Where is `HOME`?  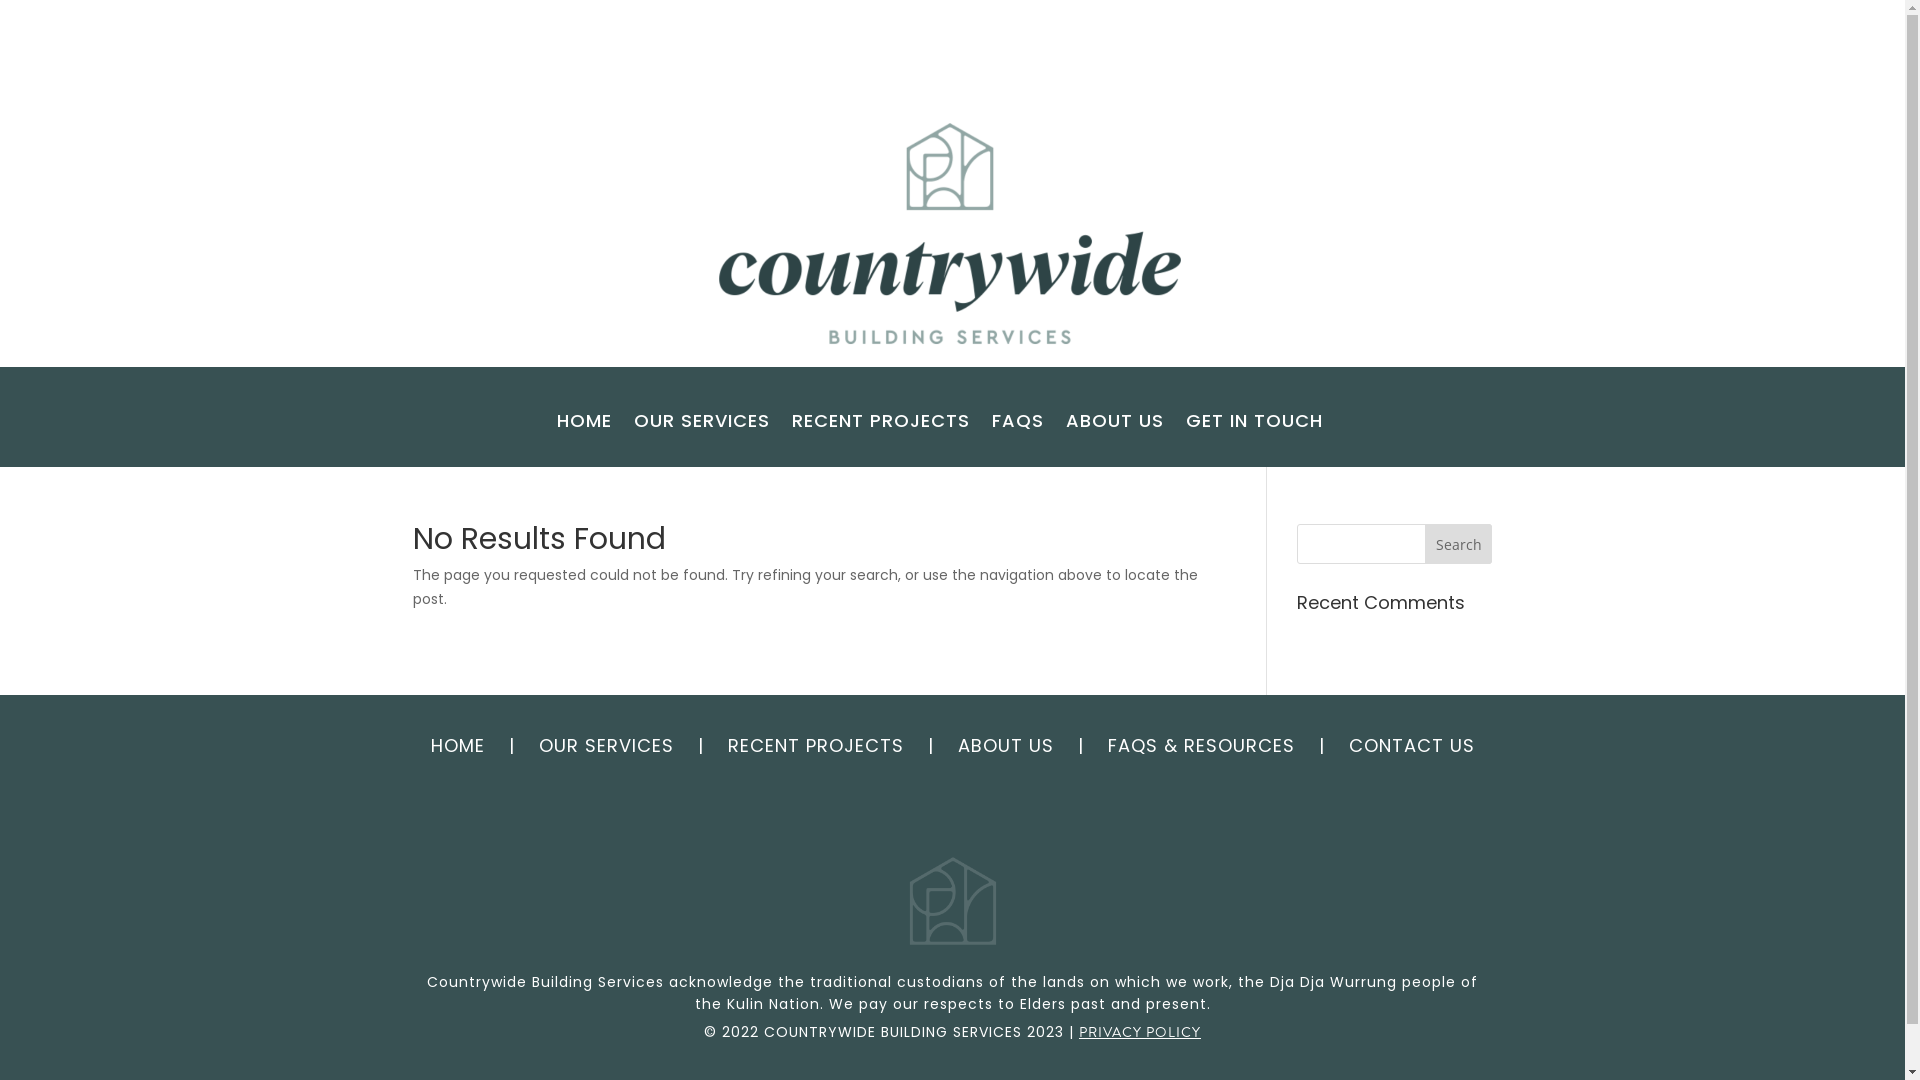 HOME is located at coordinates (584, 425).